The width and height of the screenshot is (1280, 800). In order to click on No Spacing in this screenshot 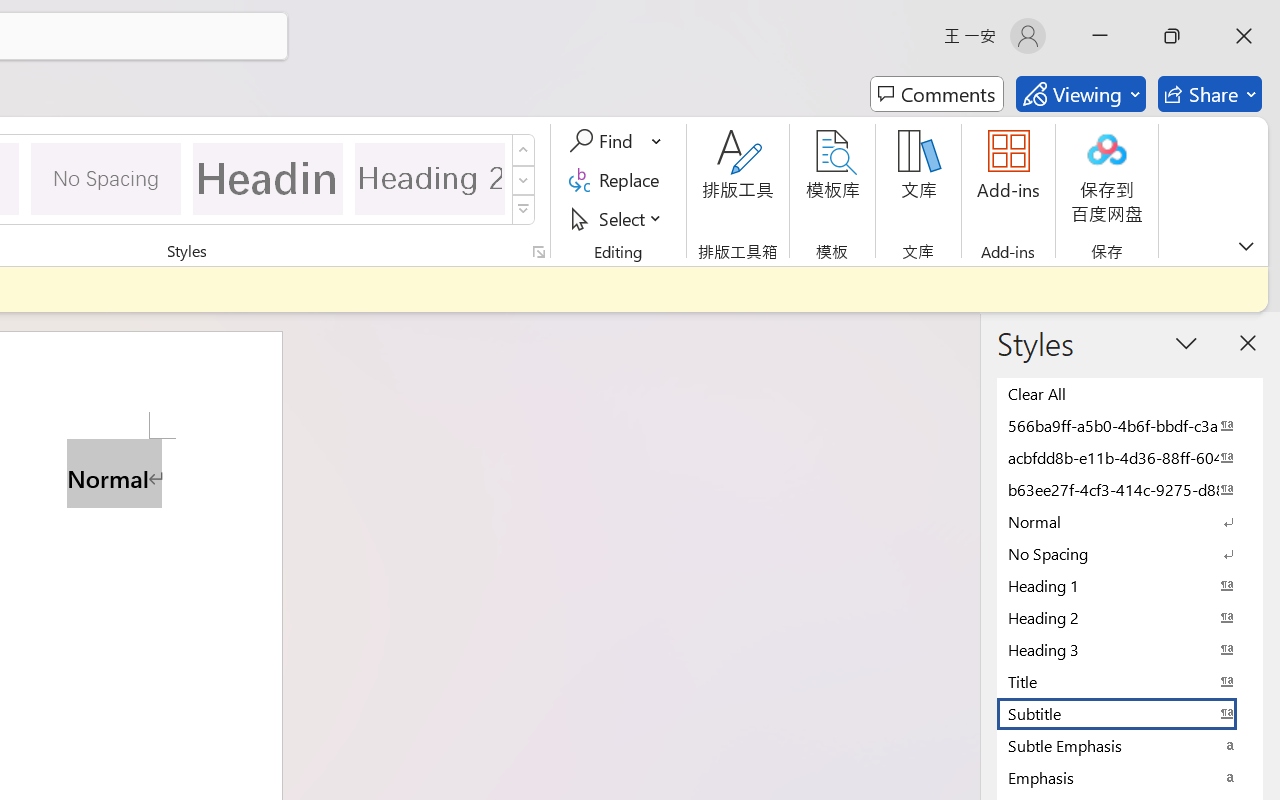, I will do `click(1130, 553)`.